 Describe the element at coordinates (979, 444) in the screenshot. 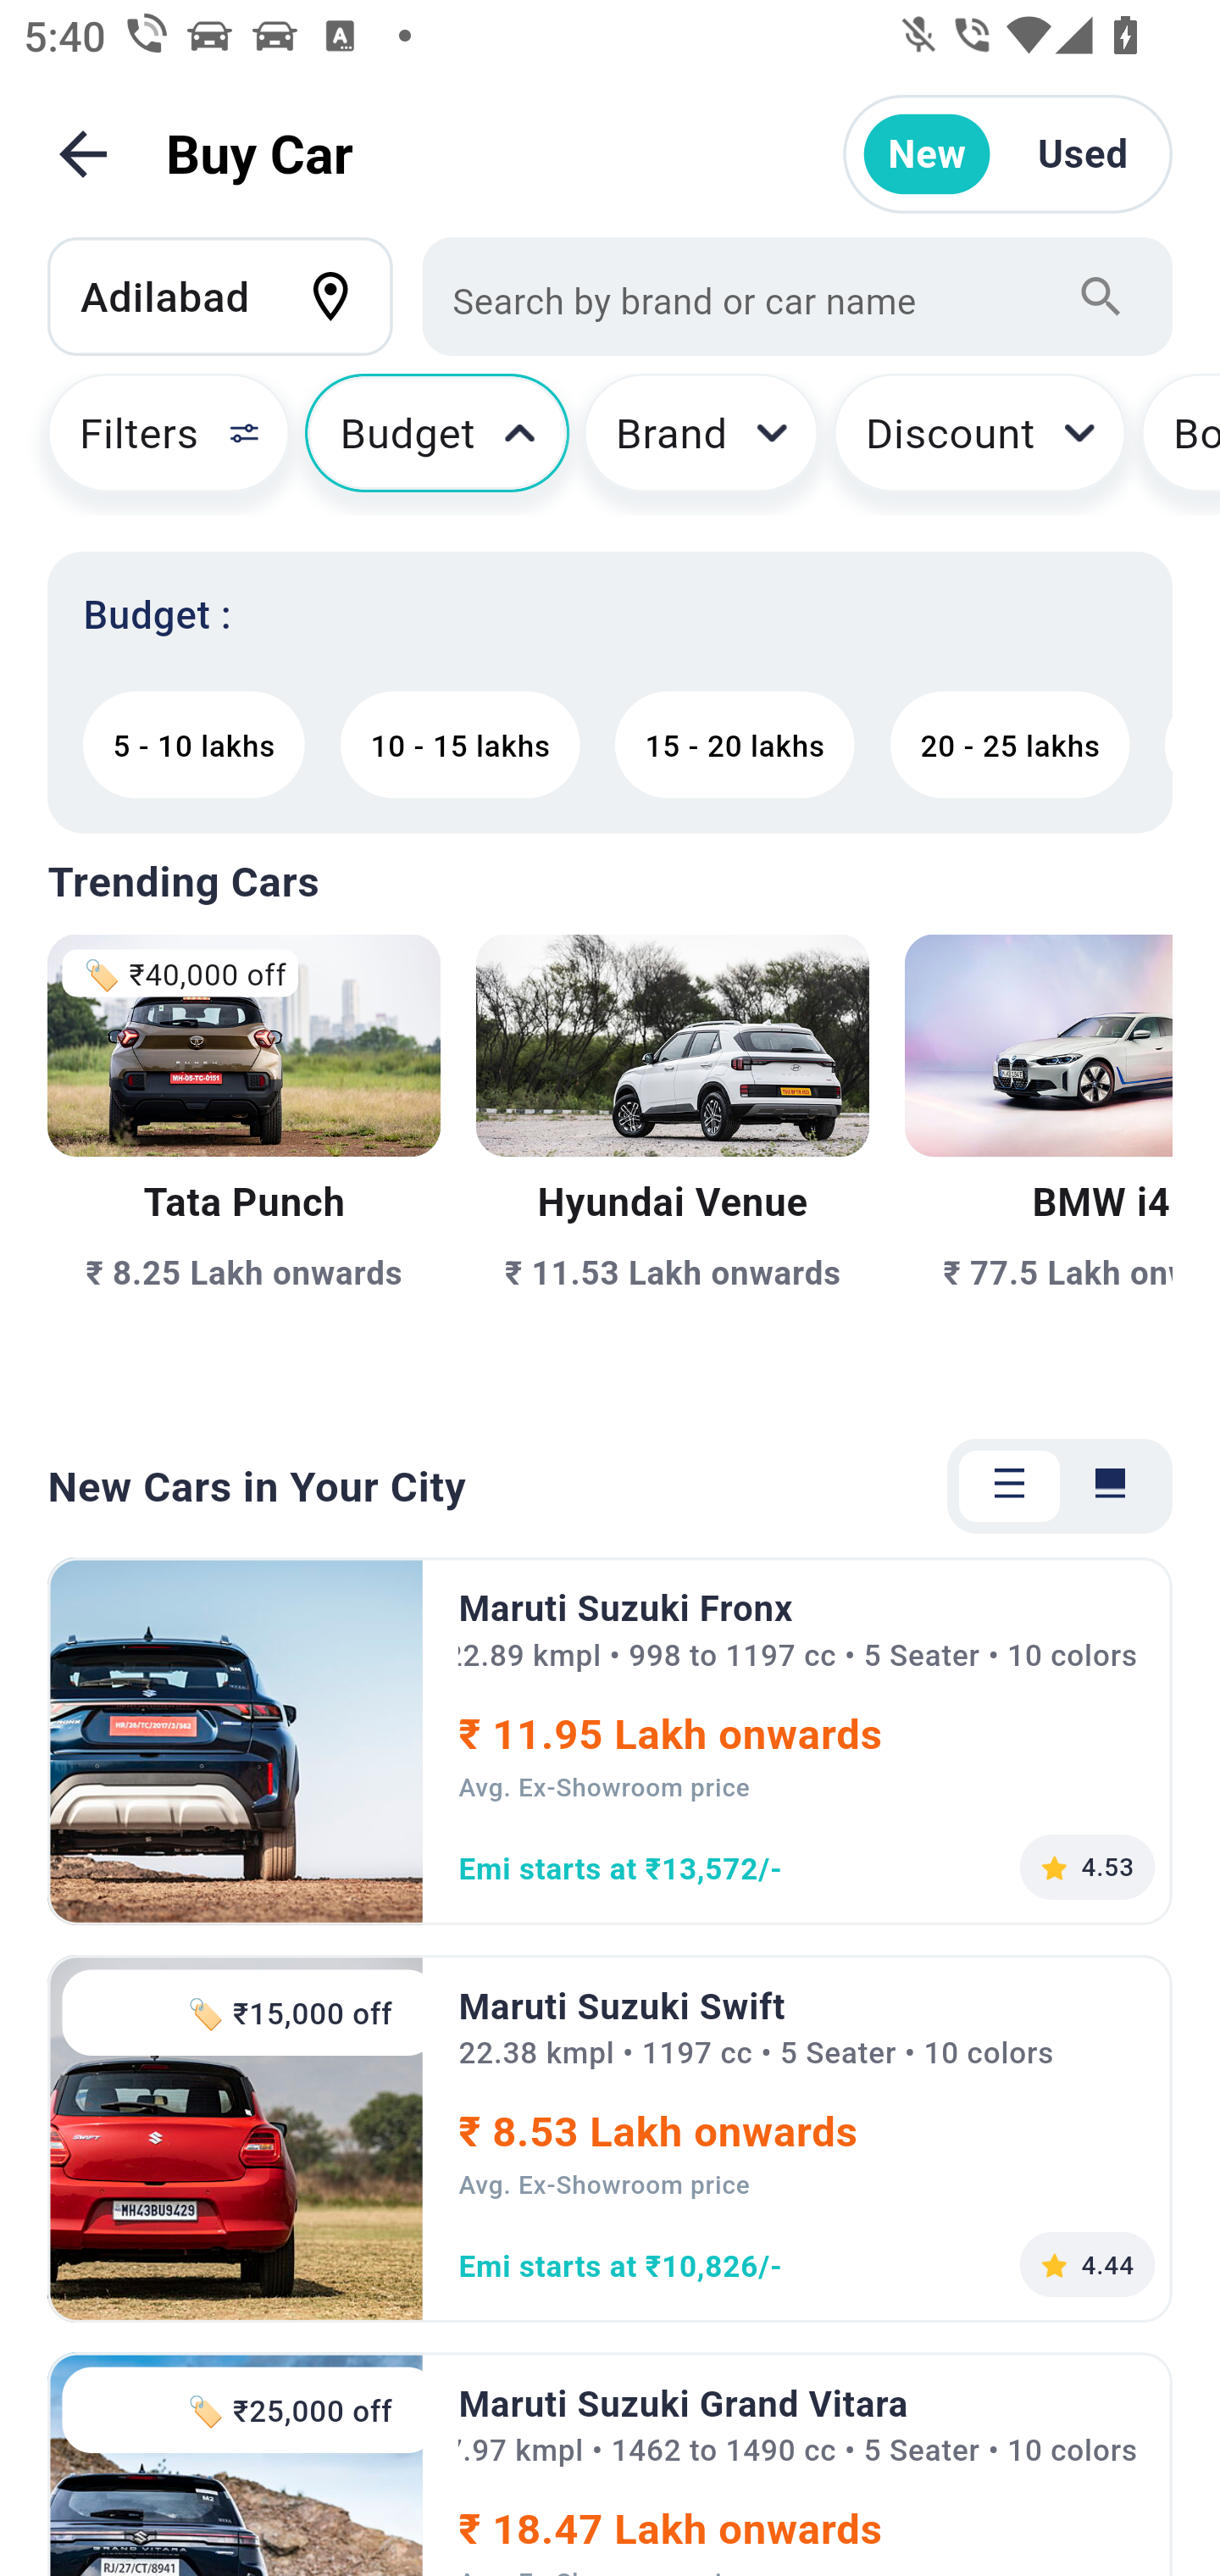

I see `Discount` at that location.